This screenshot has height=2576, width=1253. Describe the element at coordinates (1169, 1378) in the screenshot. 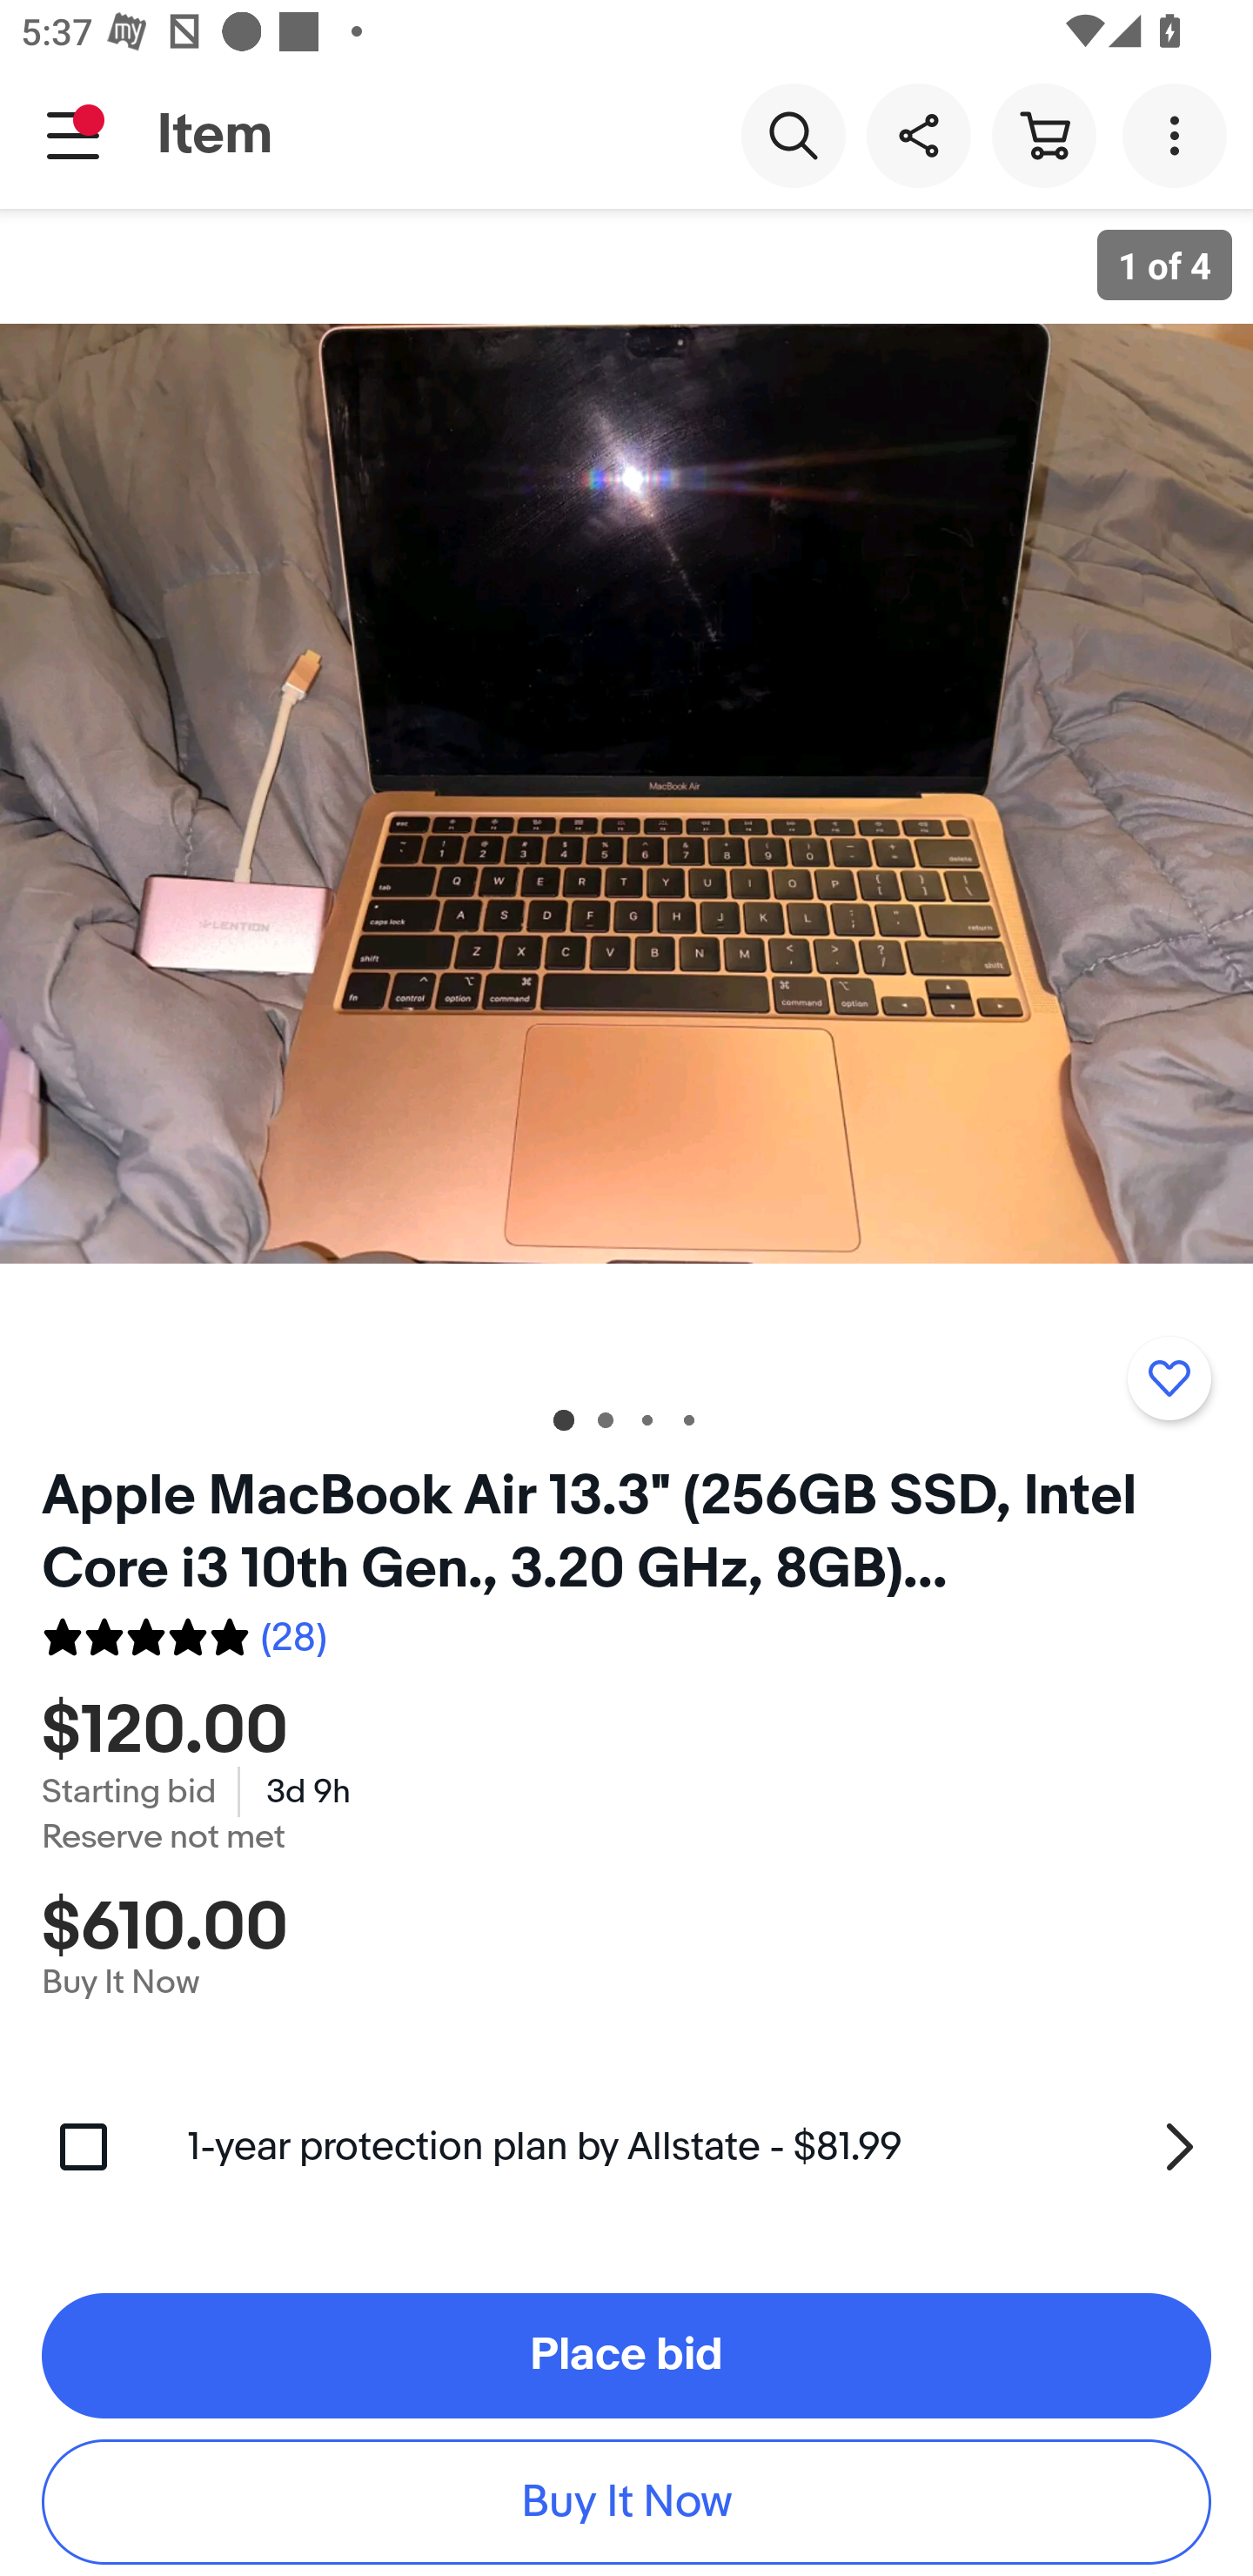

I see `Add to watchlist` at that location.